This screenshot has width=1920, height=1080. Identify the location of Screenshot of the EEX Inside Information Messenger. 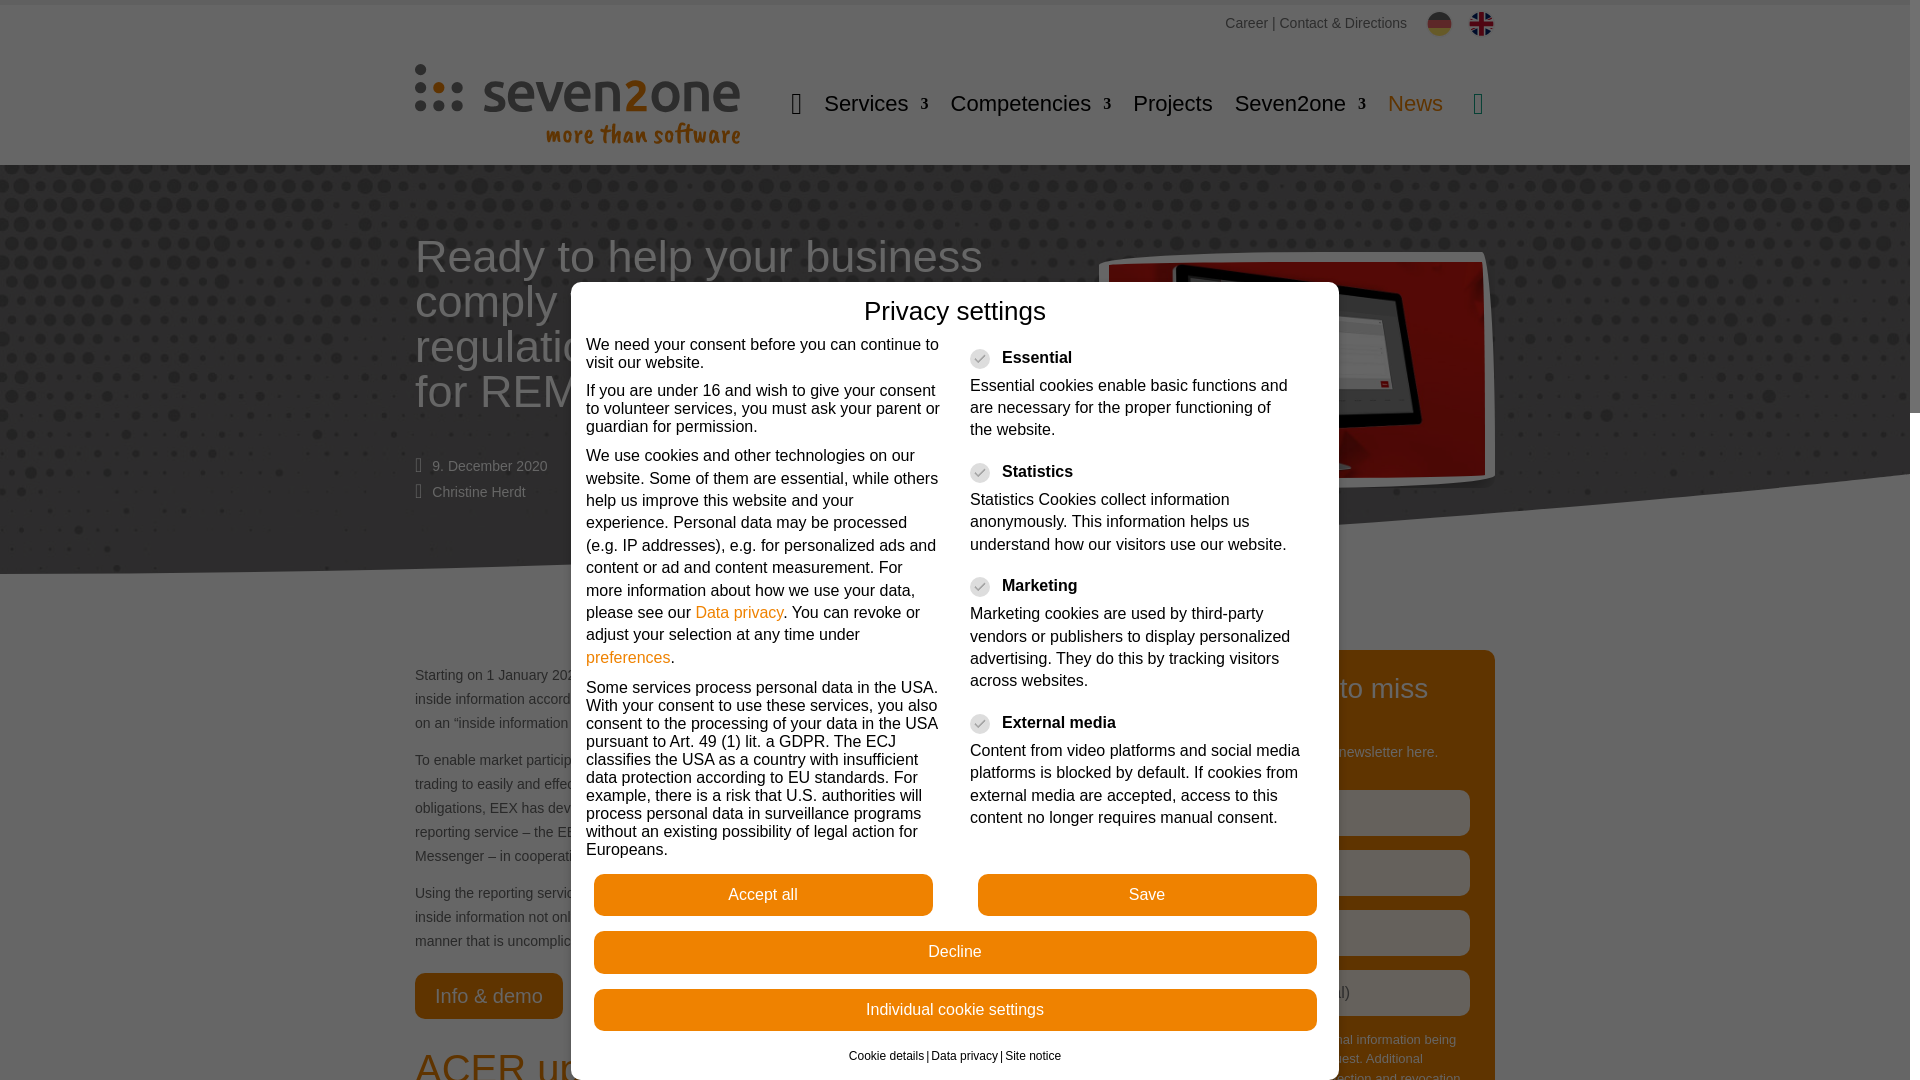
(1296, 483).